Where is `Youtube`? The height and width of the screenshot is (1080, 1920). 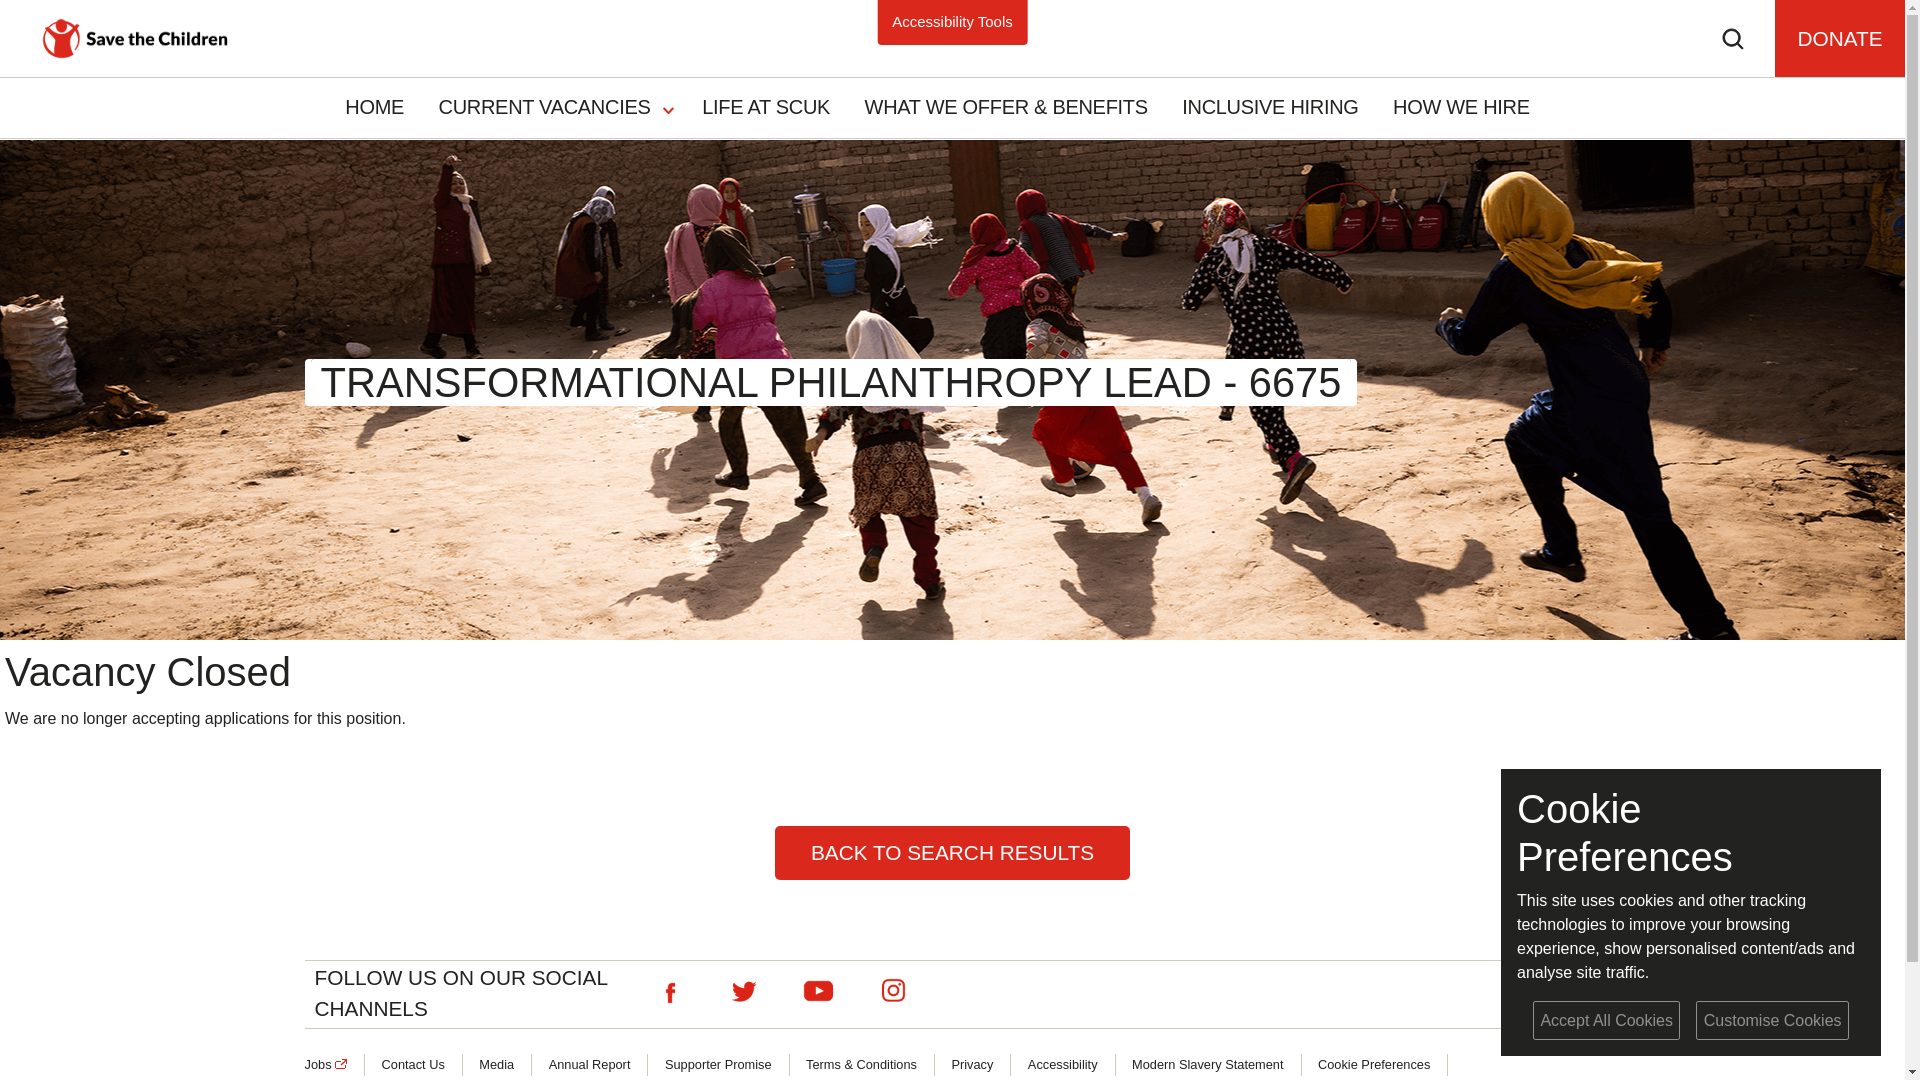
Youtube is located at coordinates (817, 992).